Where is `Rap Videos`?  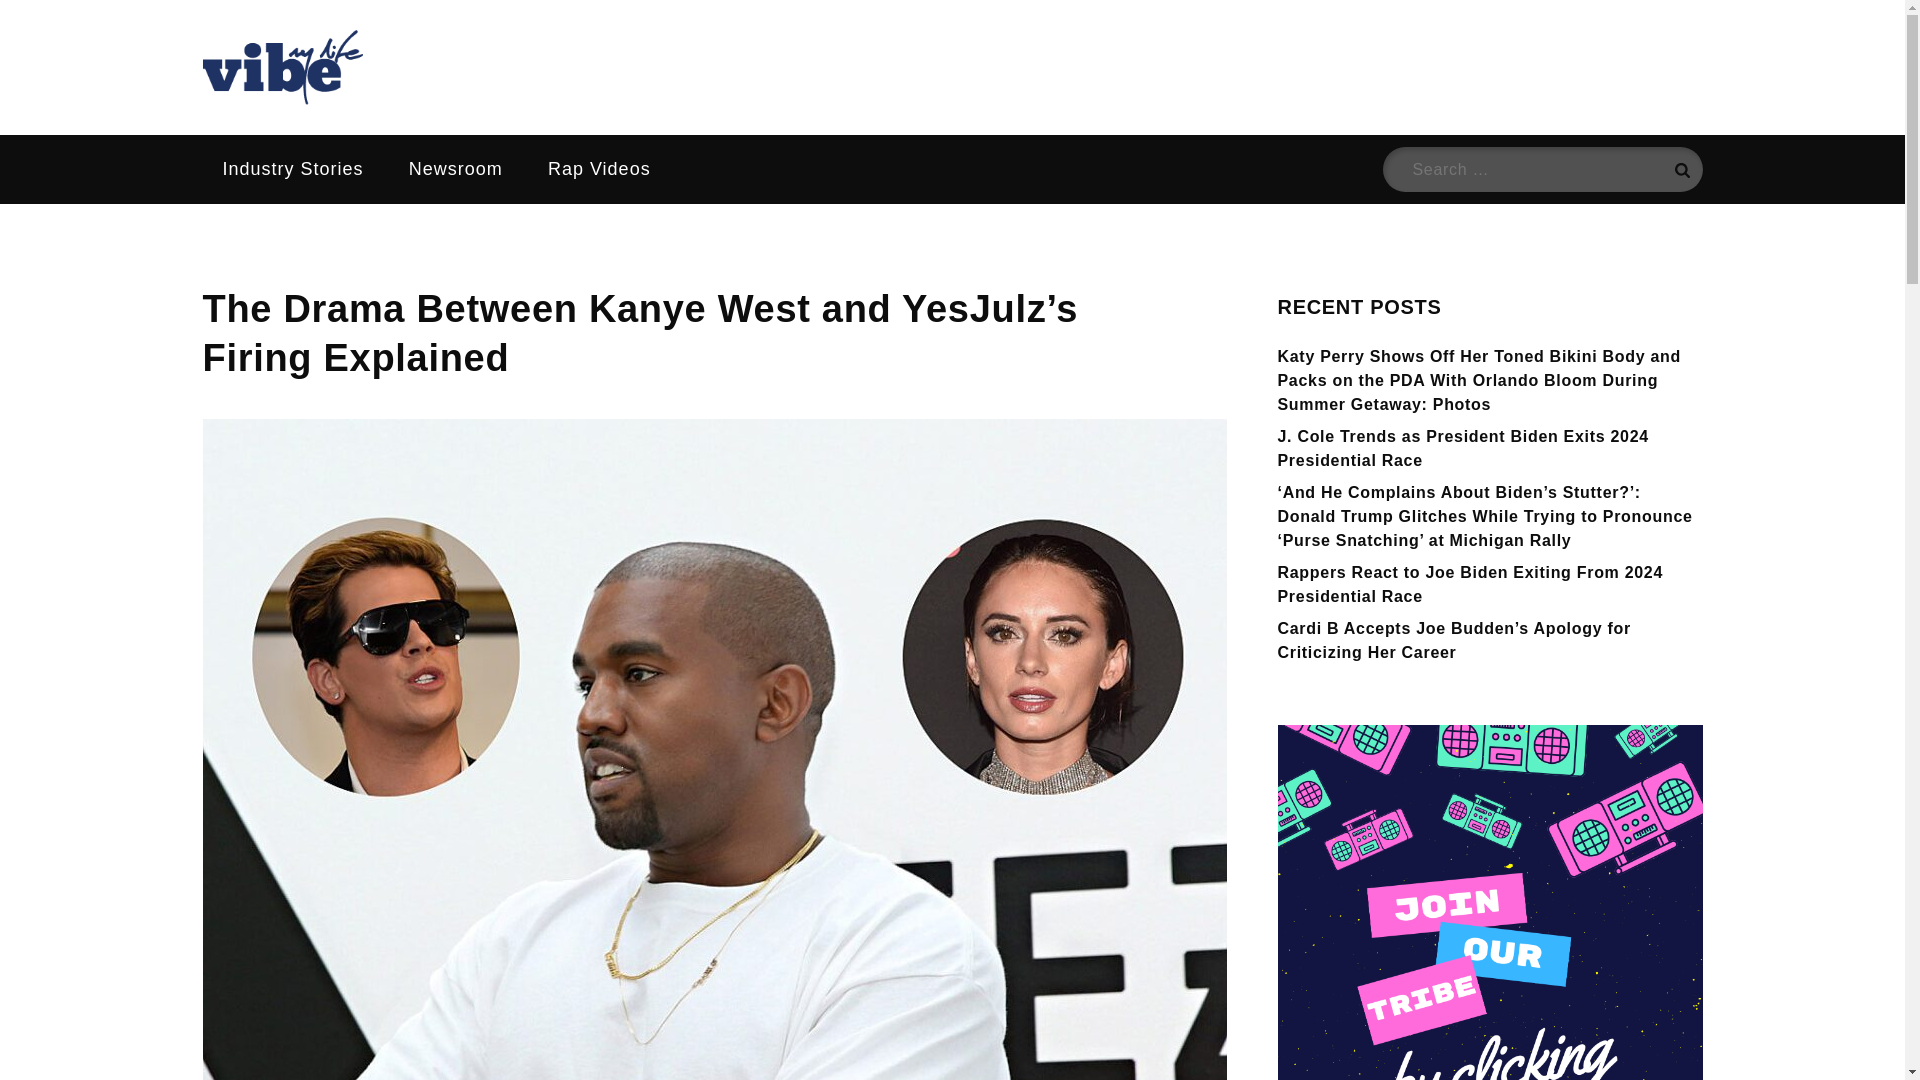
Rap Videos is located at coordinates (599, 169).